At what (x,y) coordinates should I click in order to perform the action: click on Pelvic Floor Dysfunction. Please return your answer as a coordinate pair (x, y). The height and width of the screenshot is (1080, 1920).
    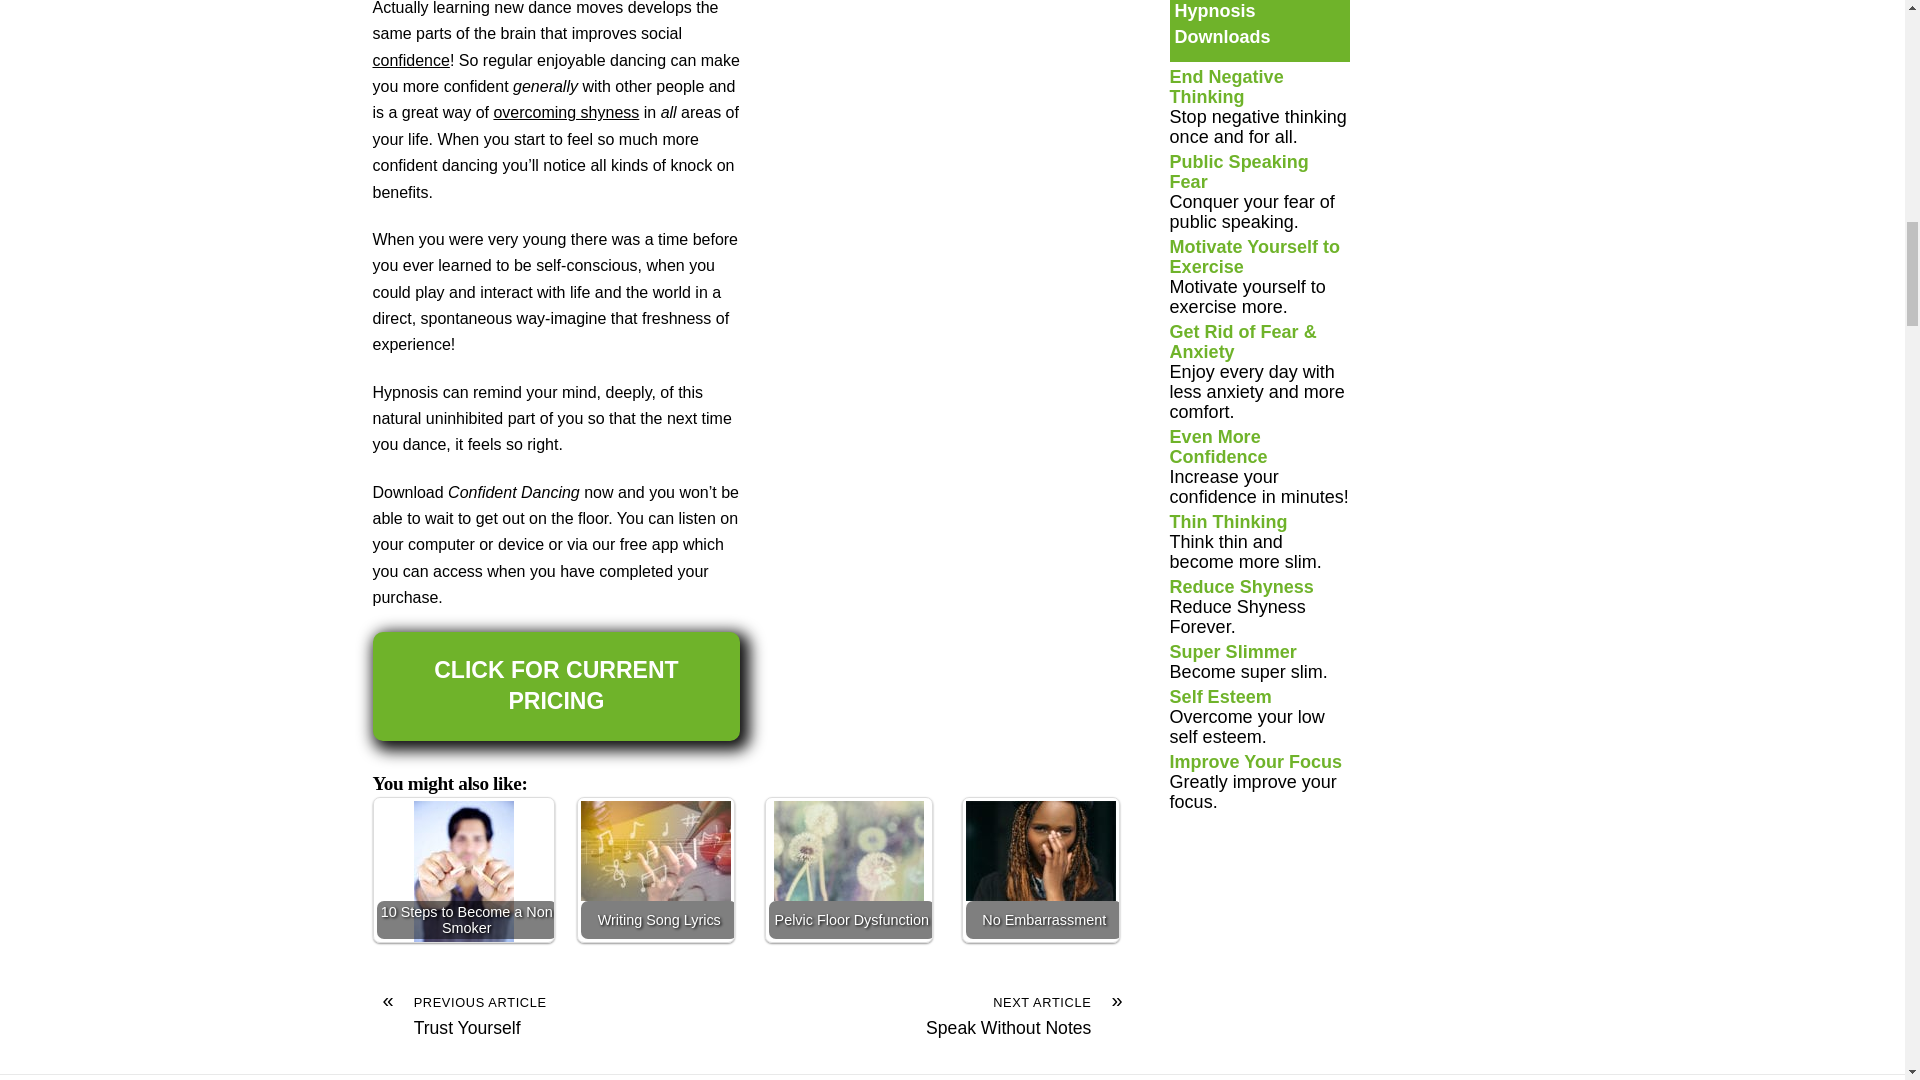
    Looking at the image, I should click on (848, 850).